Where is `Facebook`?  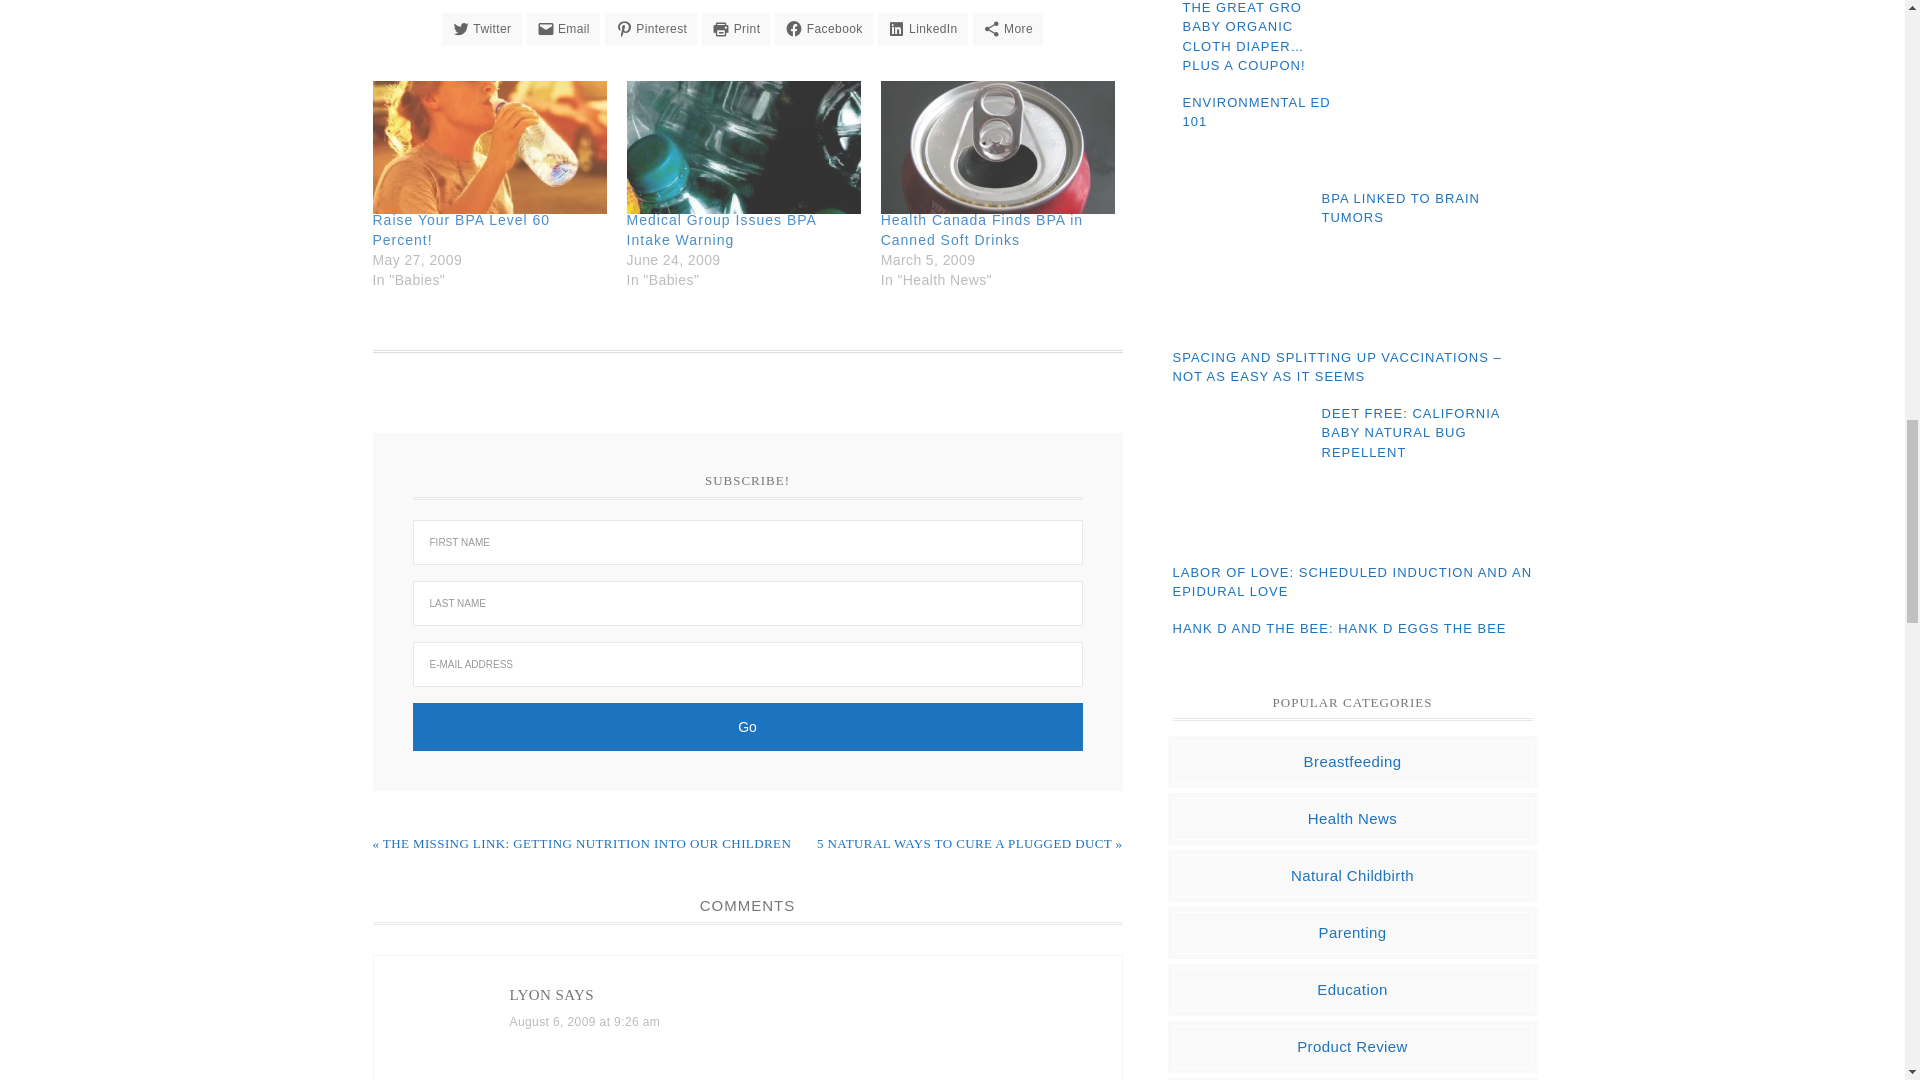 Facebook is located at coordinates (823, 28).